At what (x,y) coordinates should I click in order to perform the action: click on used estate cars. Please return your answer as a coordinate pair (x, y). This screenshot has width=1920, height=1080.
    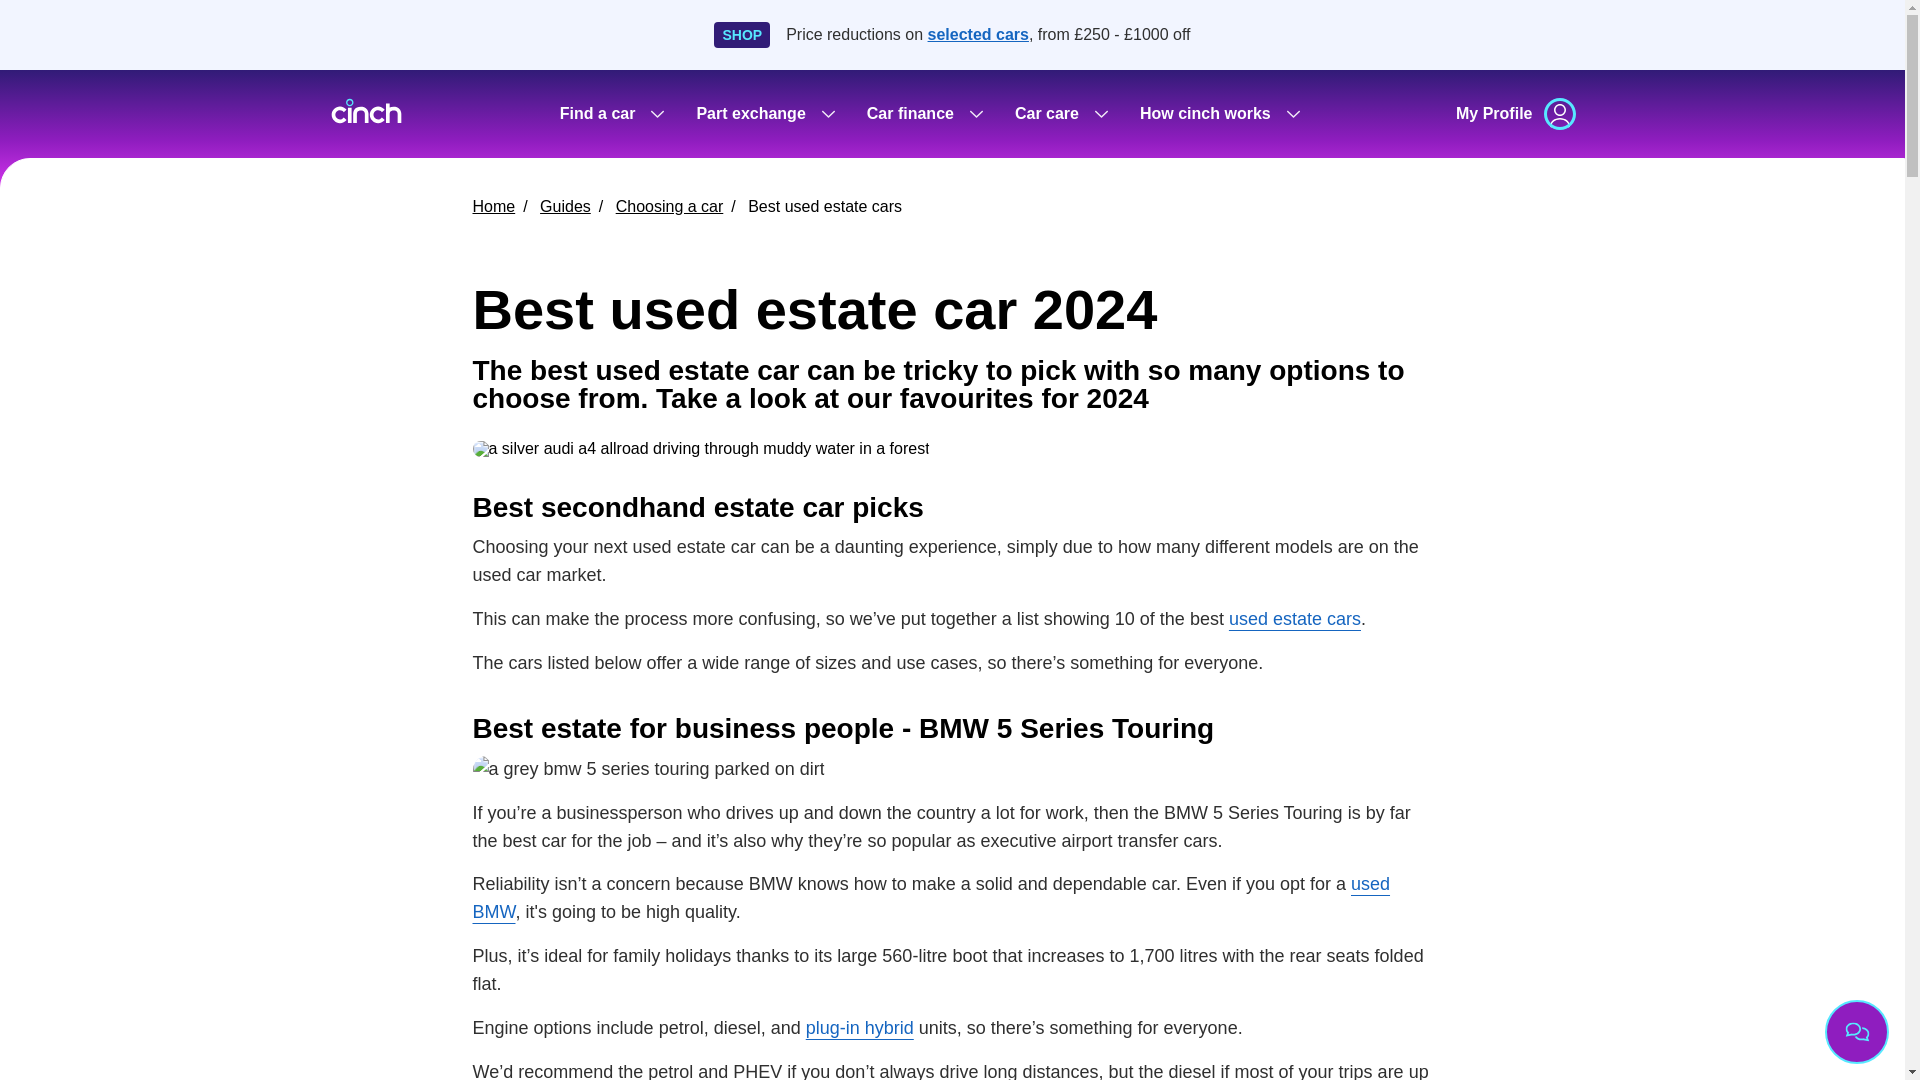
    Looking at the image, I should click on (1294, 618).